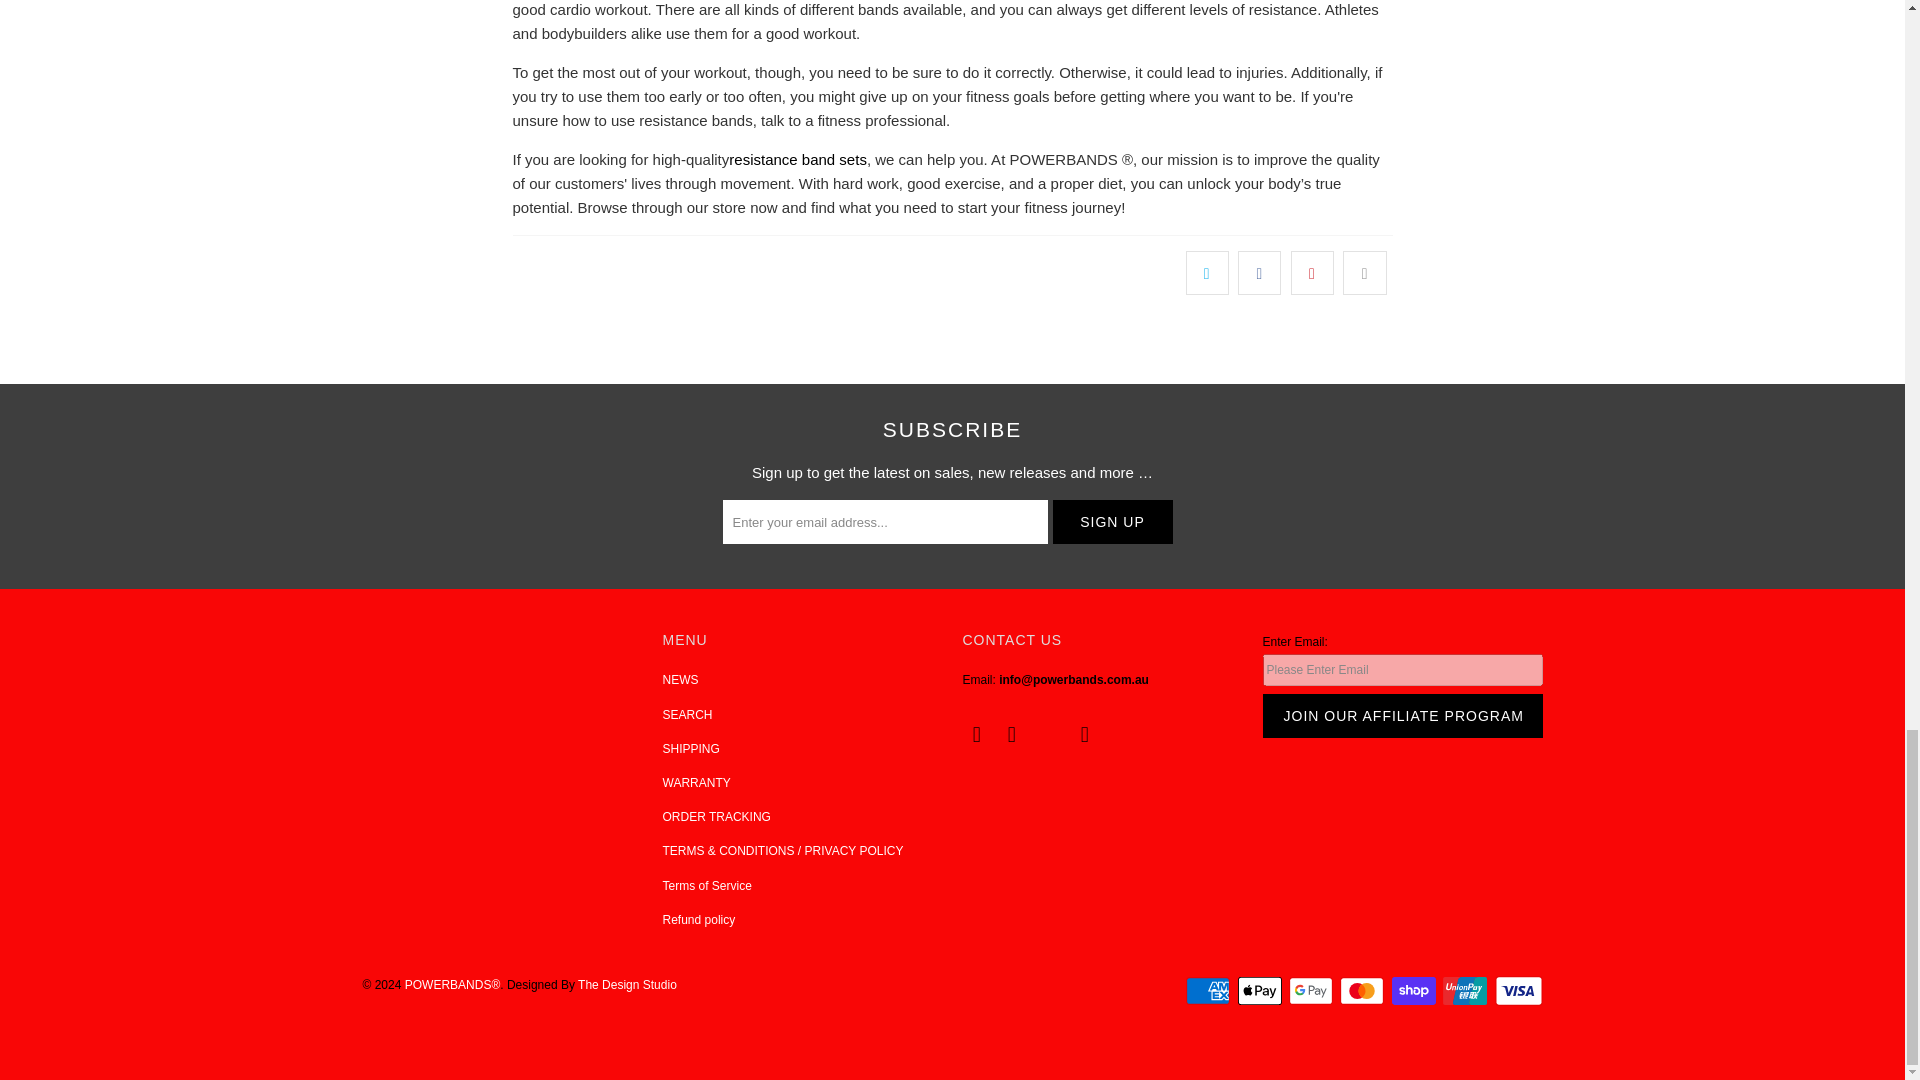 This screenshot has height=1080, width=1920. What do you see at coordinates (1207, 272) in the screenshot?
I see `Share this on Twitter` at bounding box center [1207, 272].